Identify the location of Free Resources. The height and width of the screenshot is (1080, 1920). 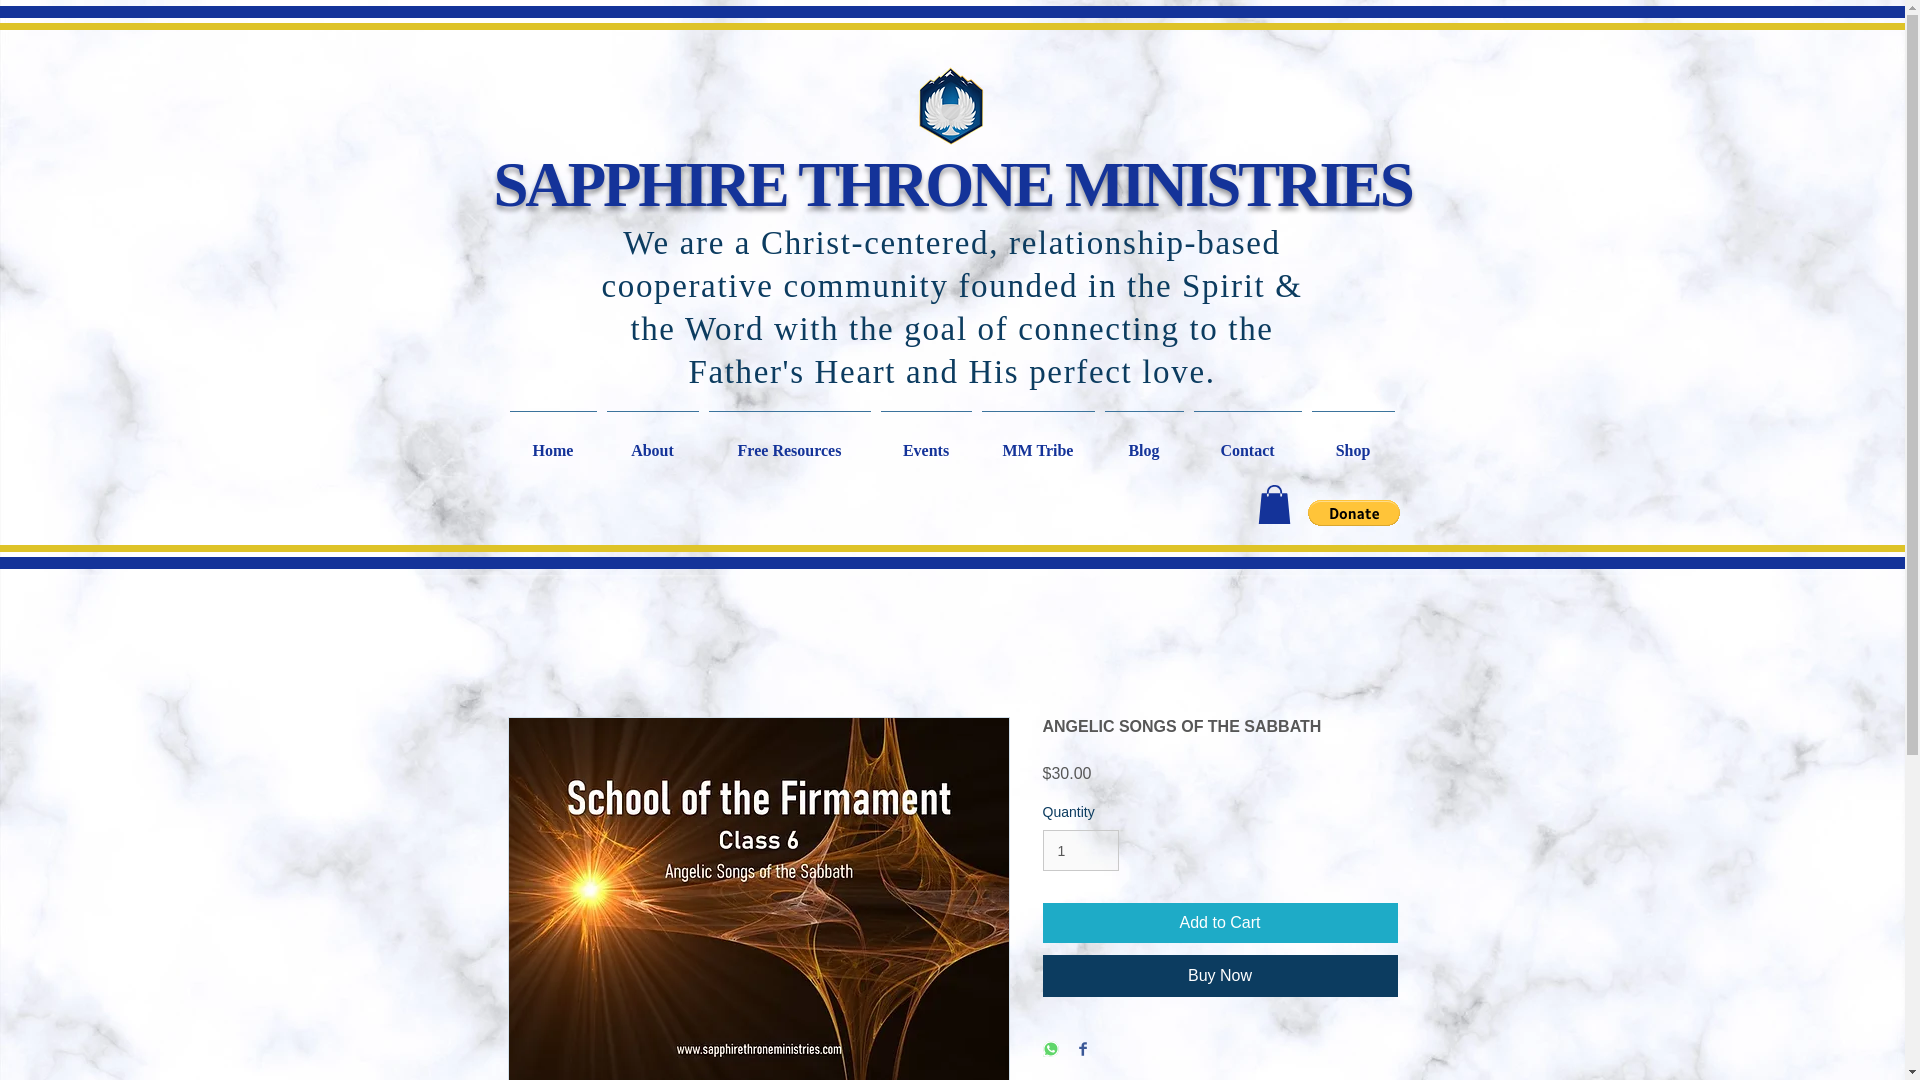
(790, 442).